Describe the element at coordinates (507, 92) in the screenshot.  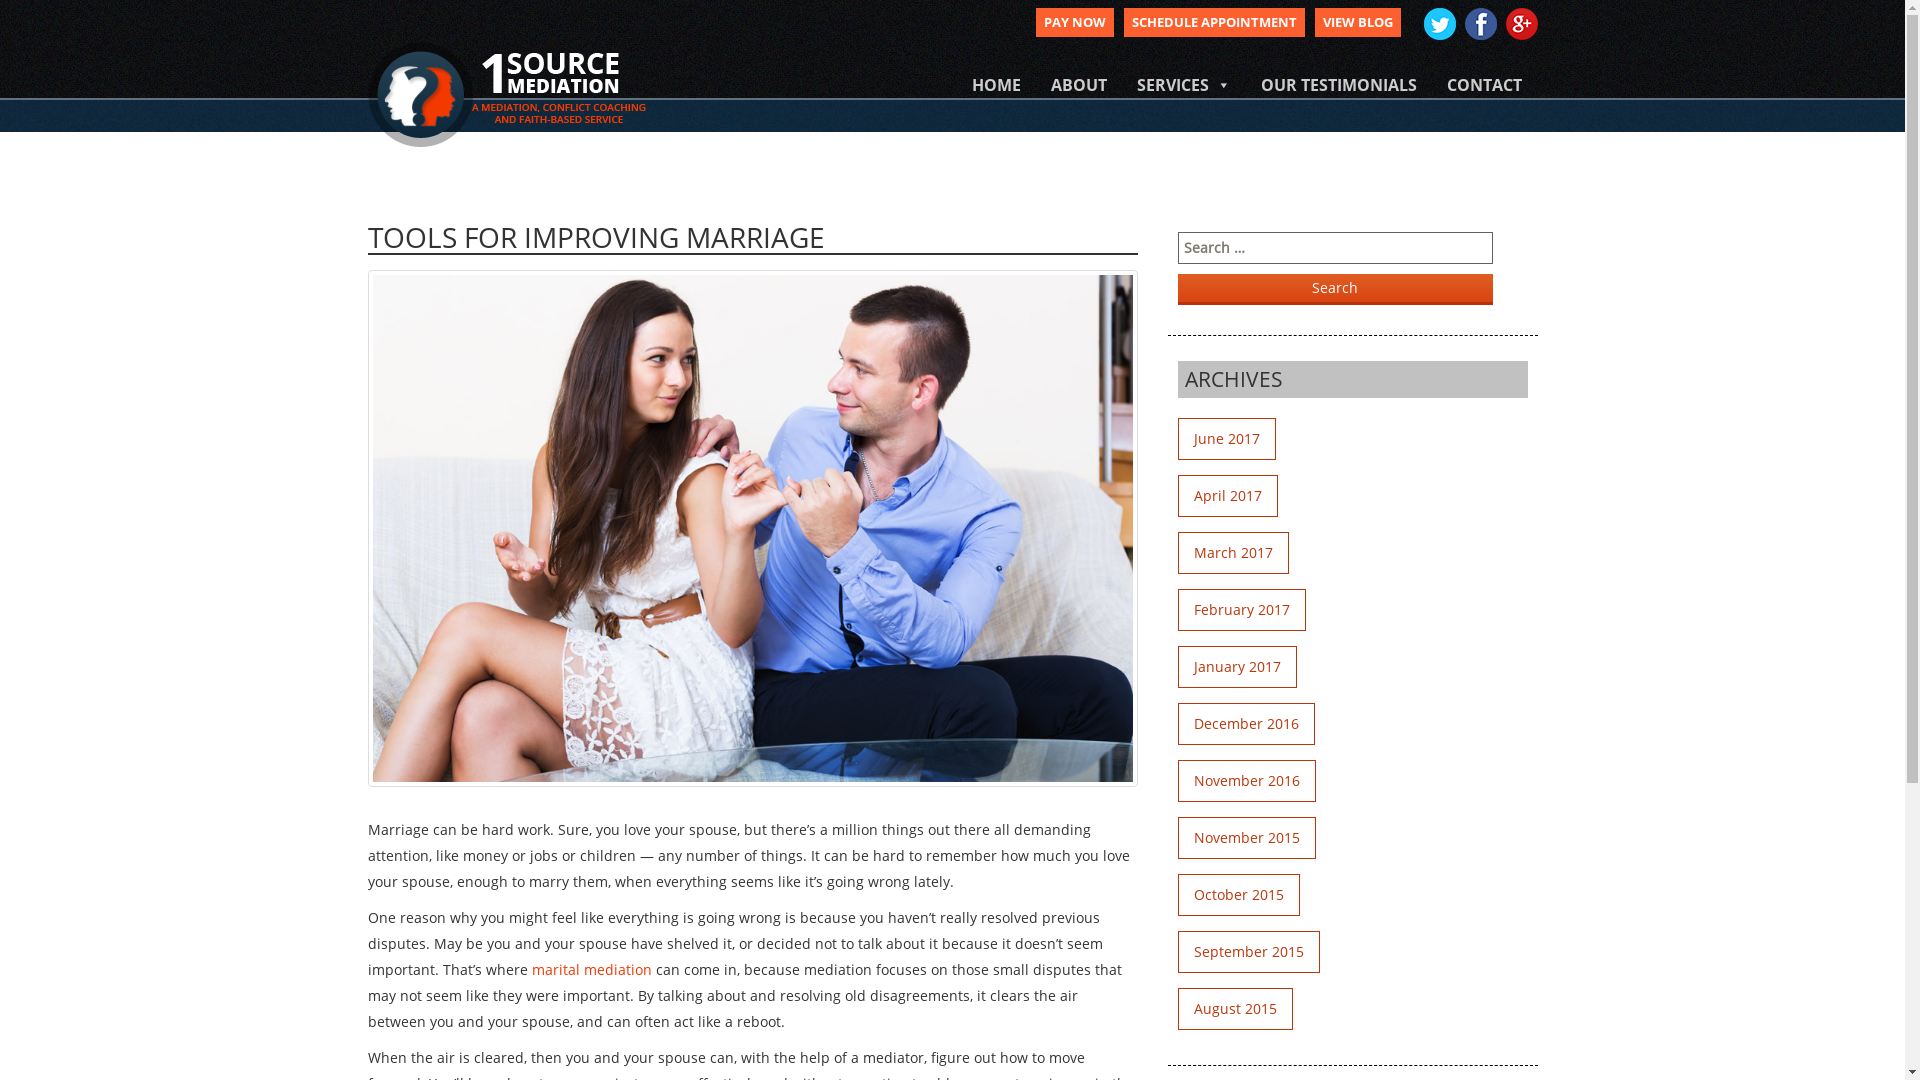
I see `1 Source Mediation` at that location.